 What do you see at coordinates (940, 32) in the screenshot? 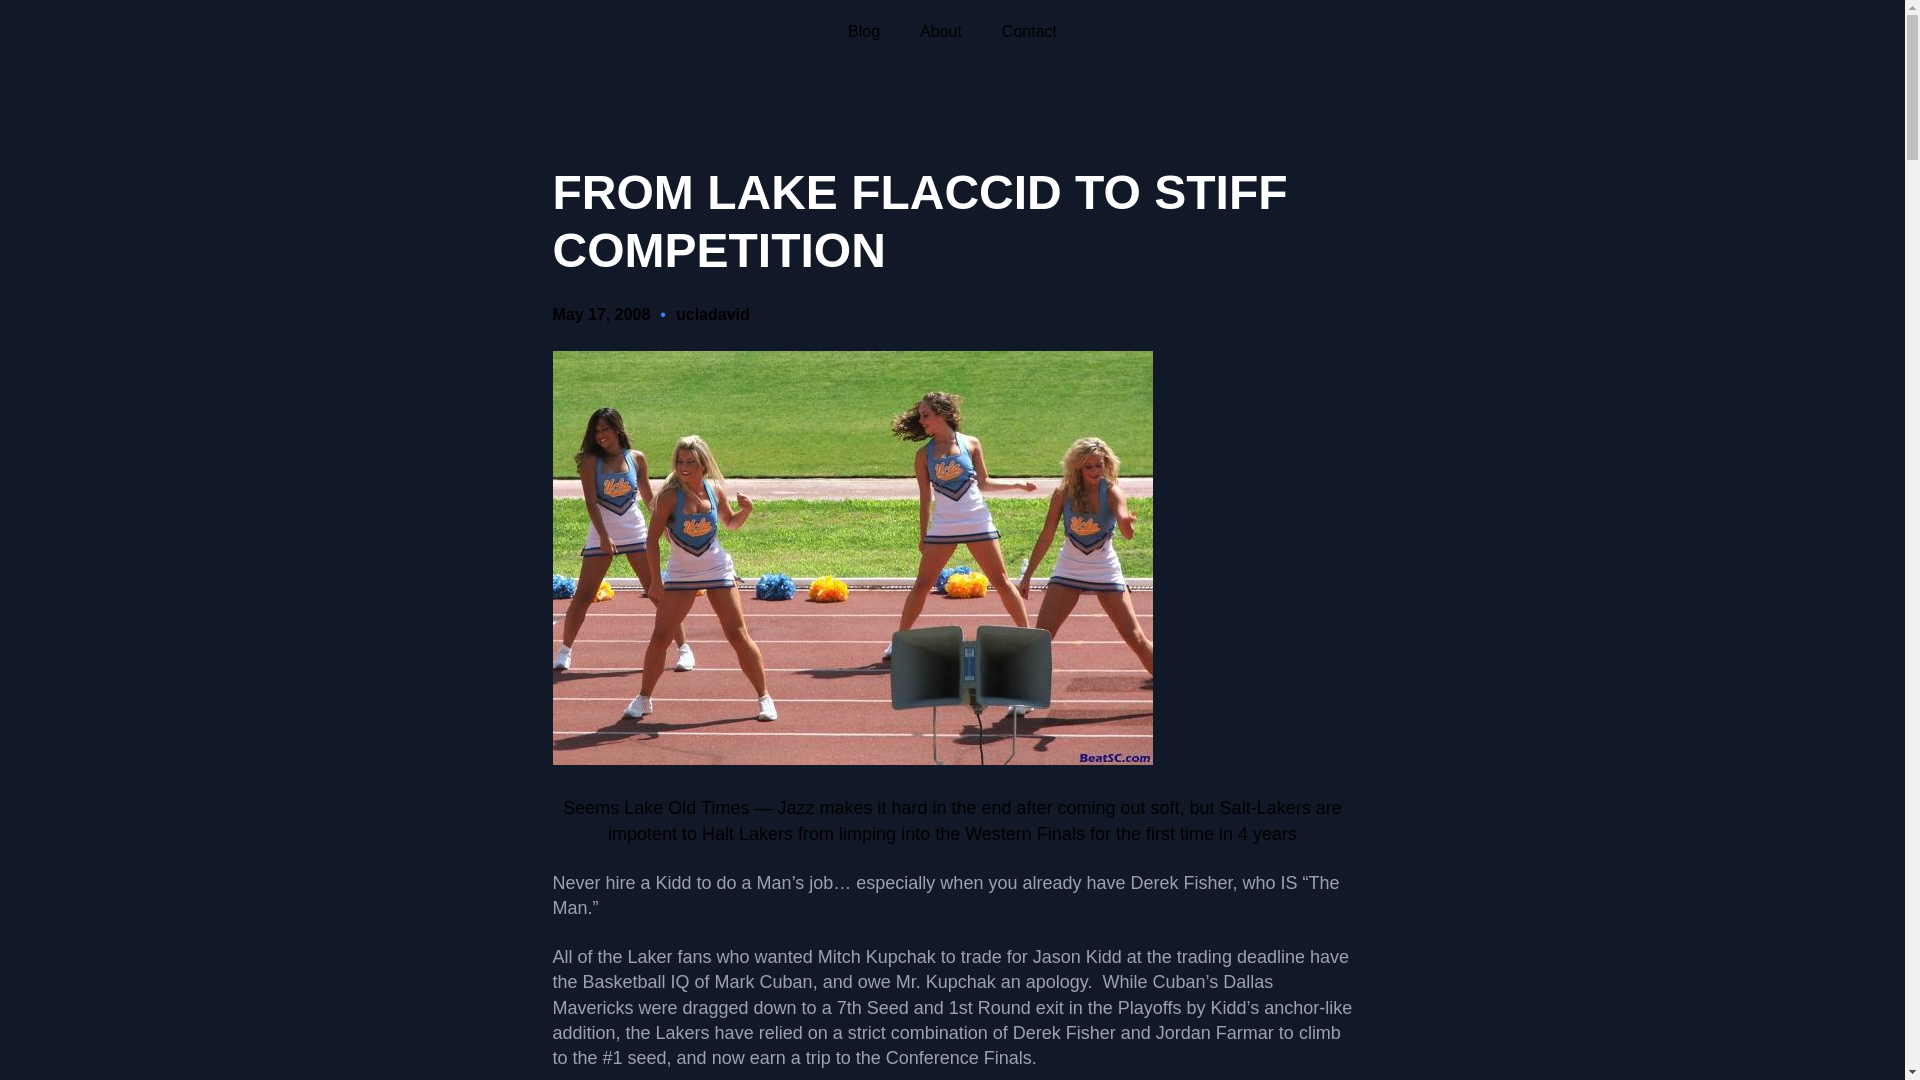
I see `About` at bounding box center [940, 32].